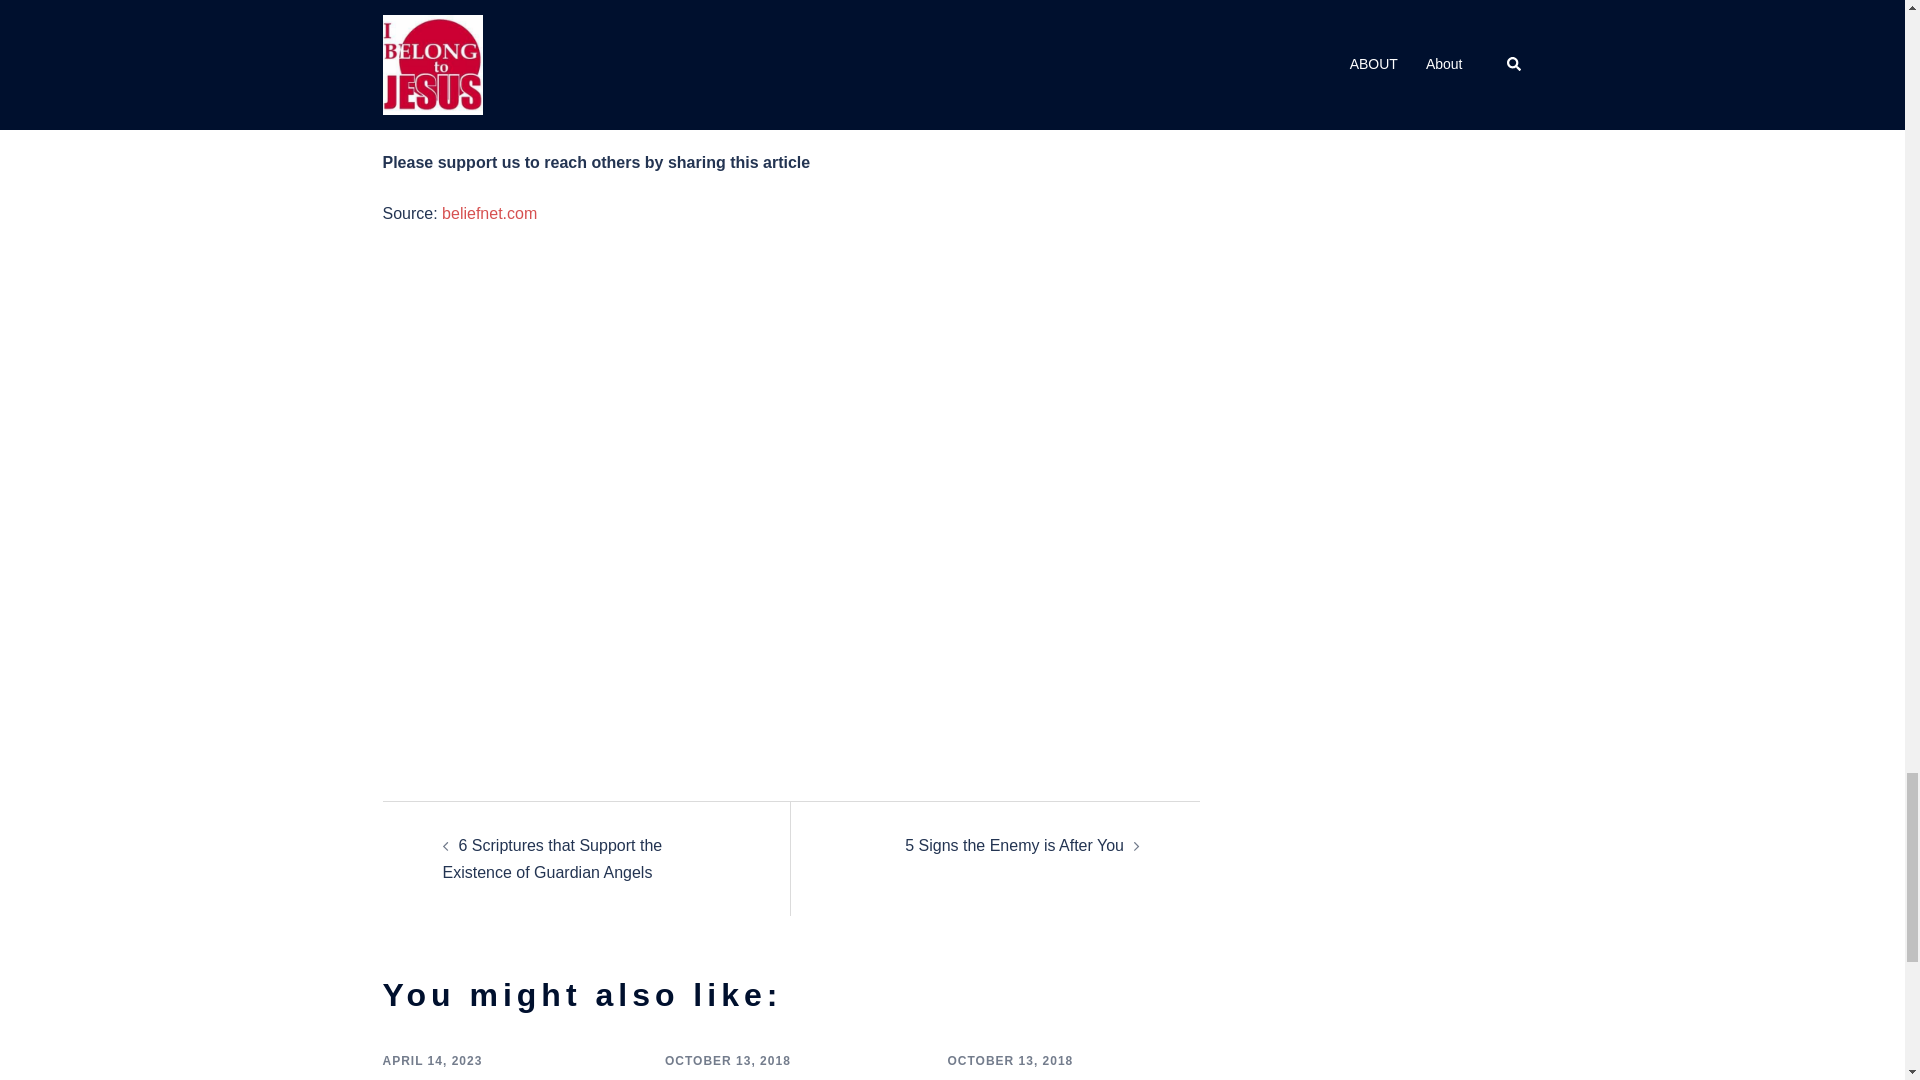 The width and height of the screenshot is (1920, 1080). I want to click on 5 Signs the Enemy is After You, so click(1014, 846).